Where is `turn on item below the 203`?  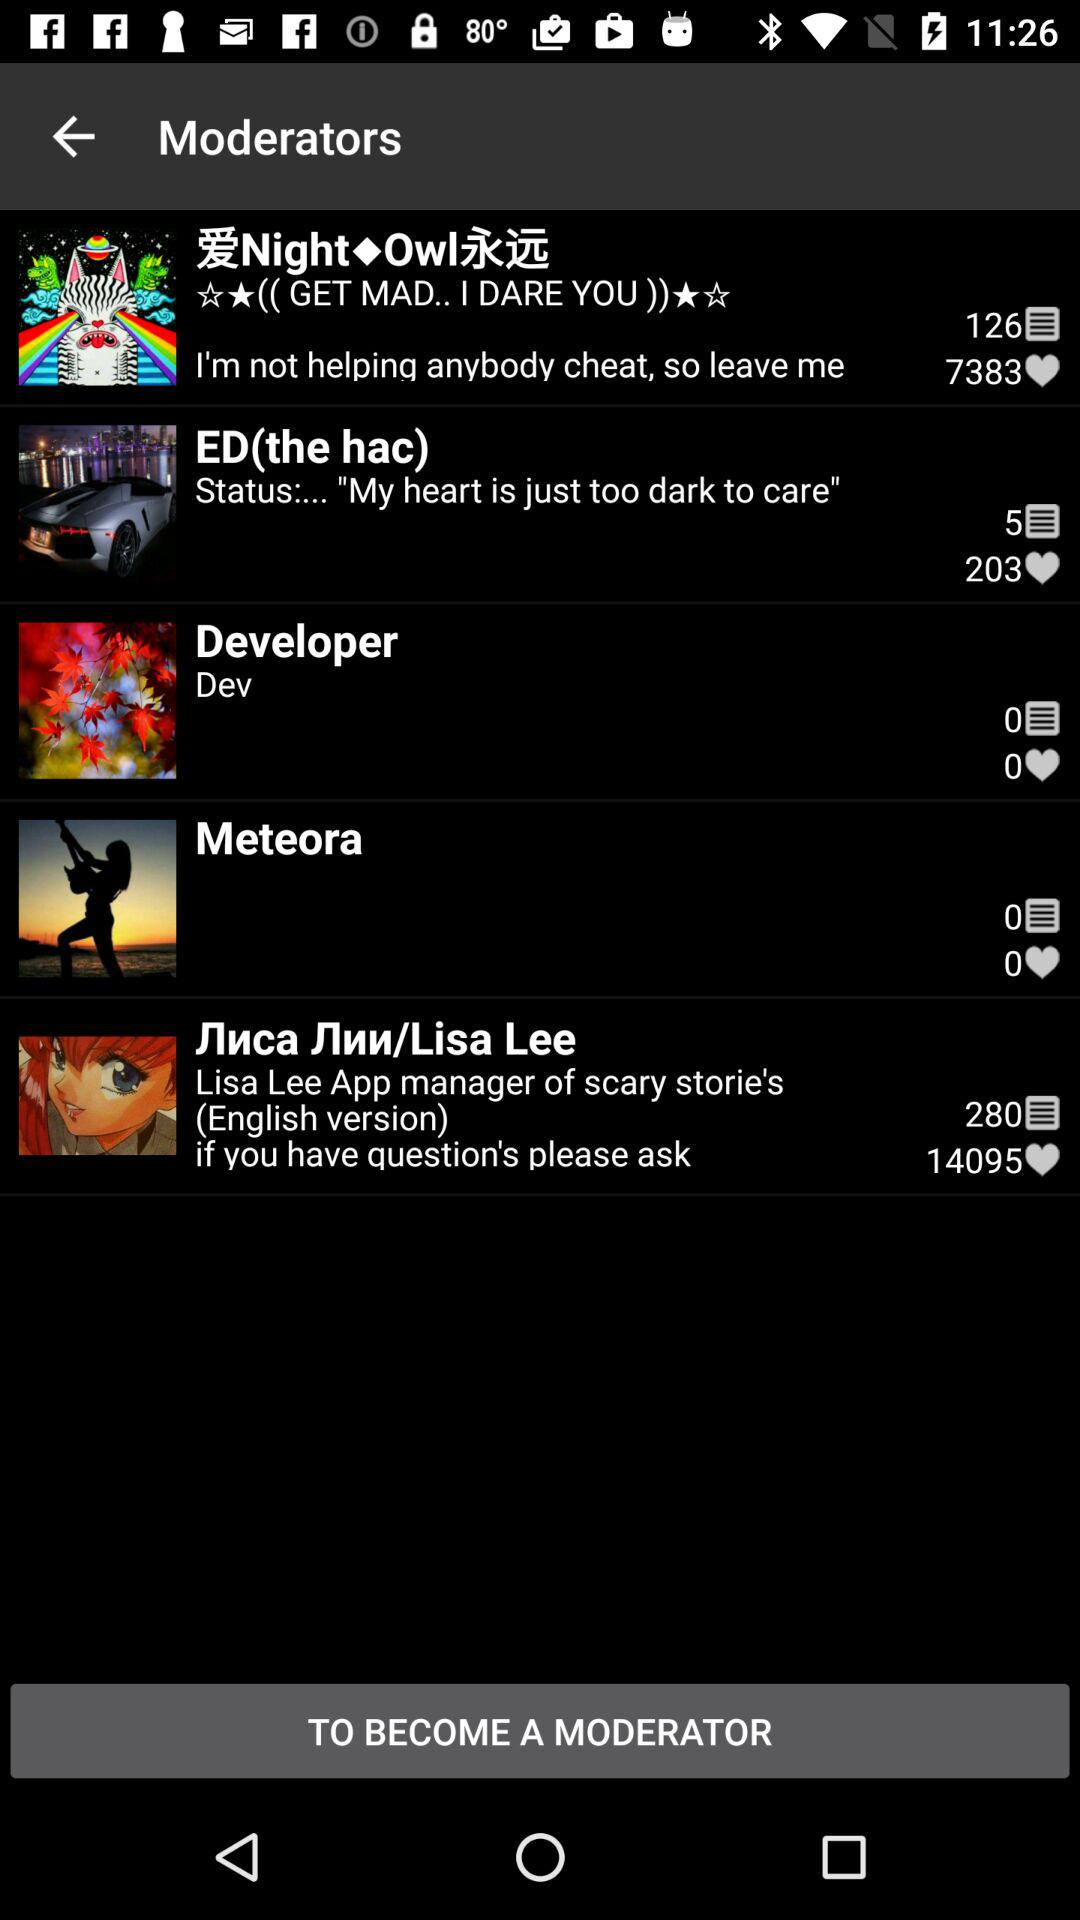
turn on item below the 203 is located at coordinates (580, 719).